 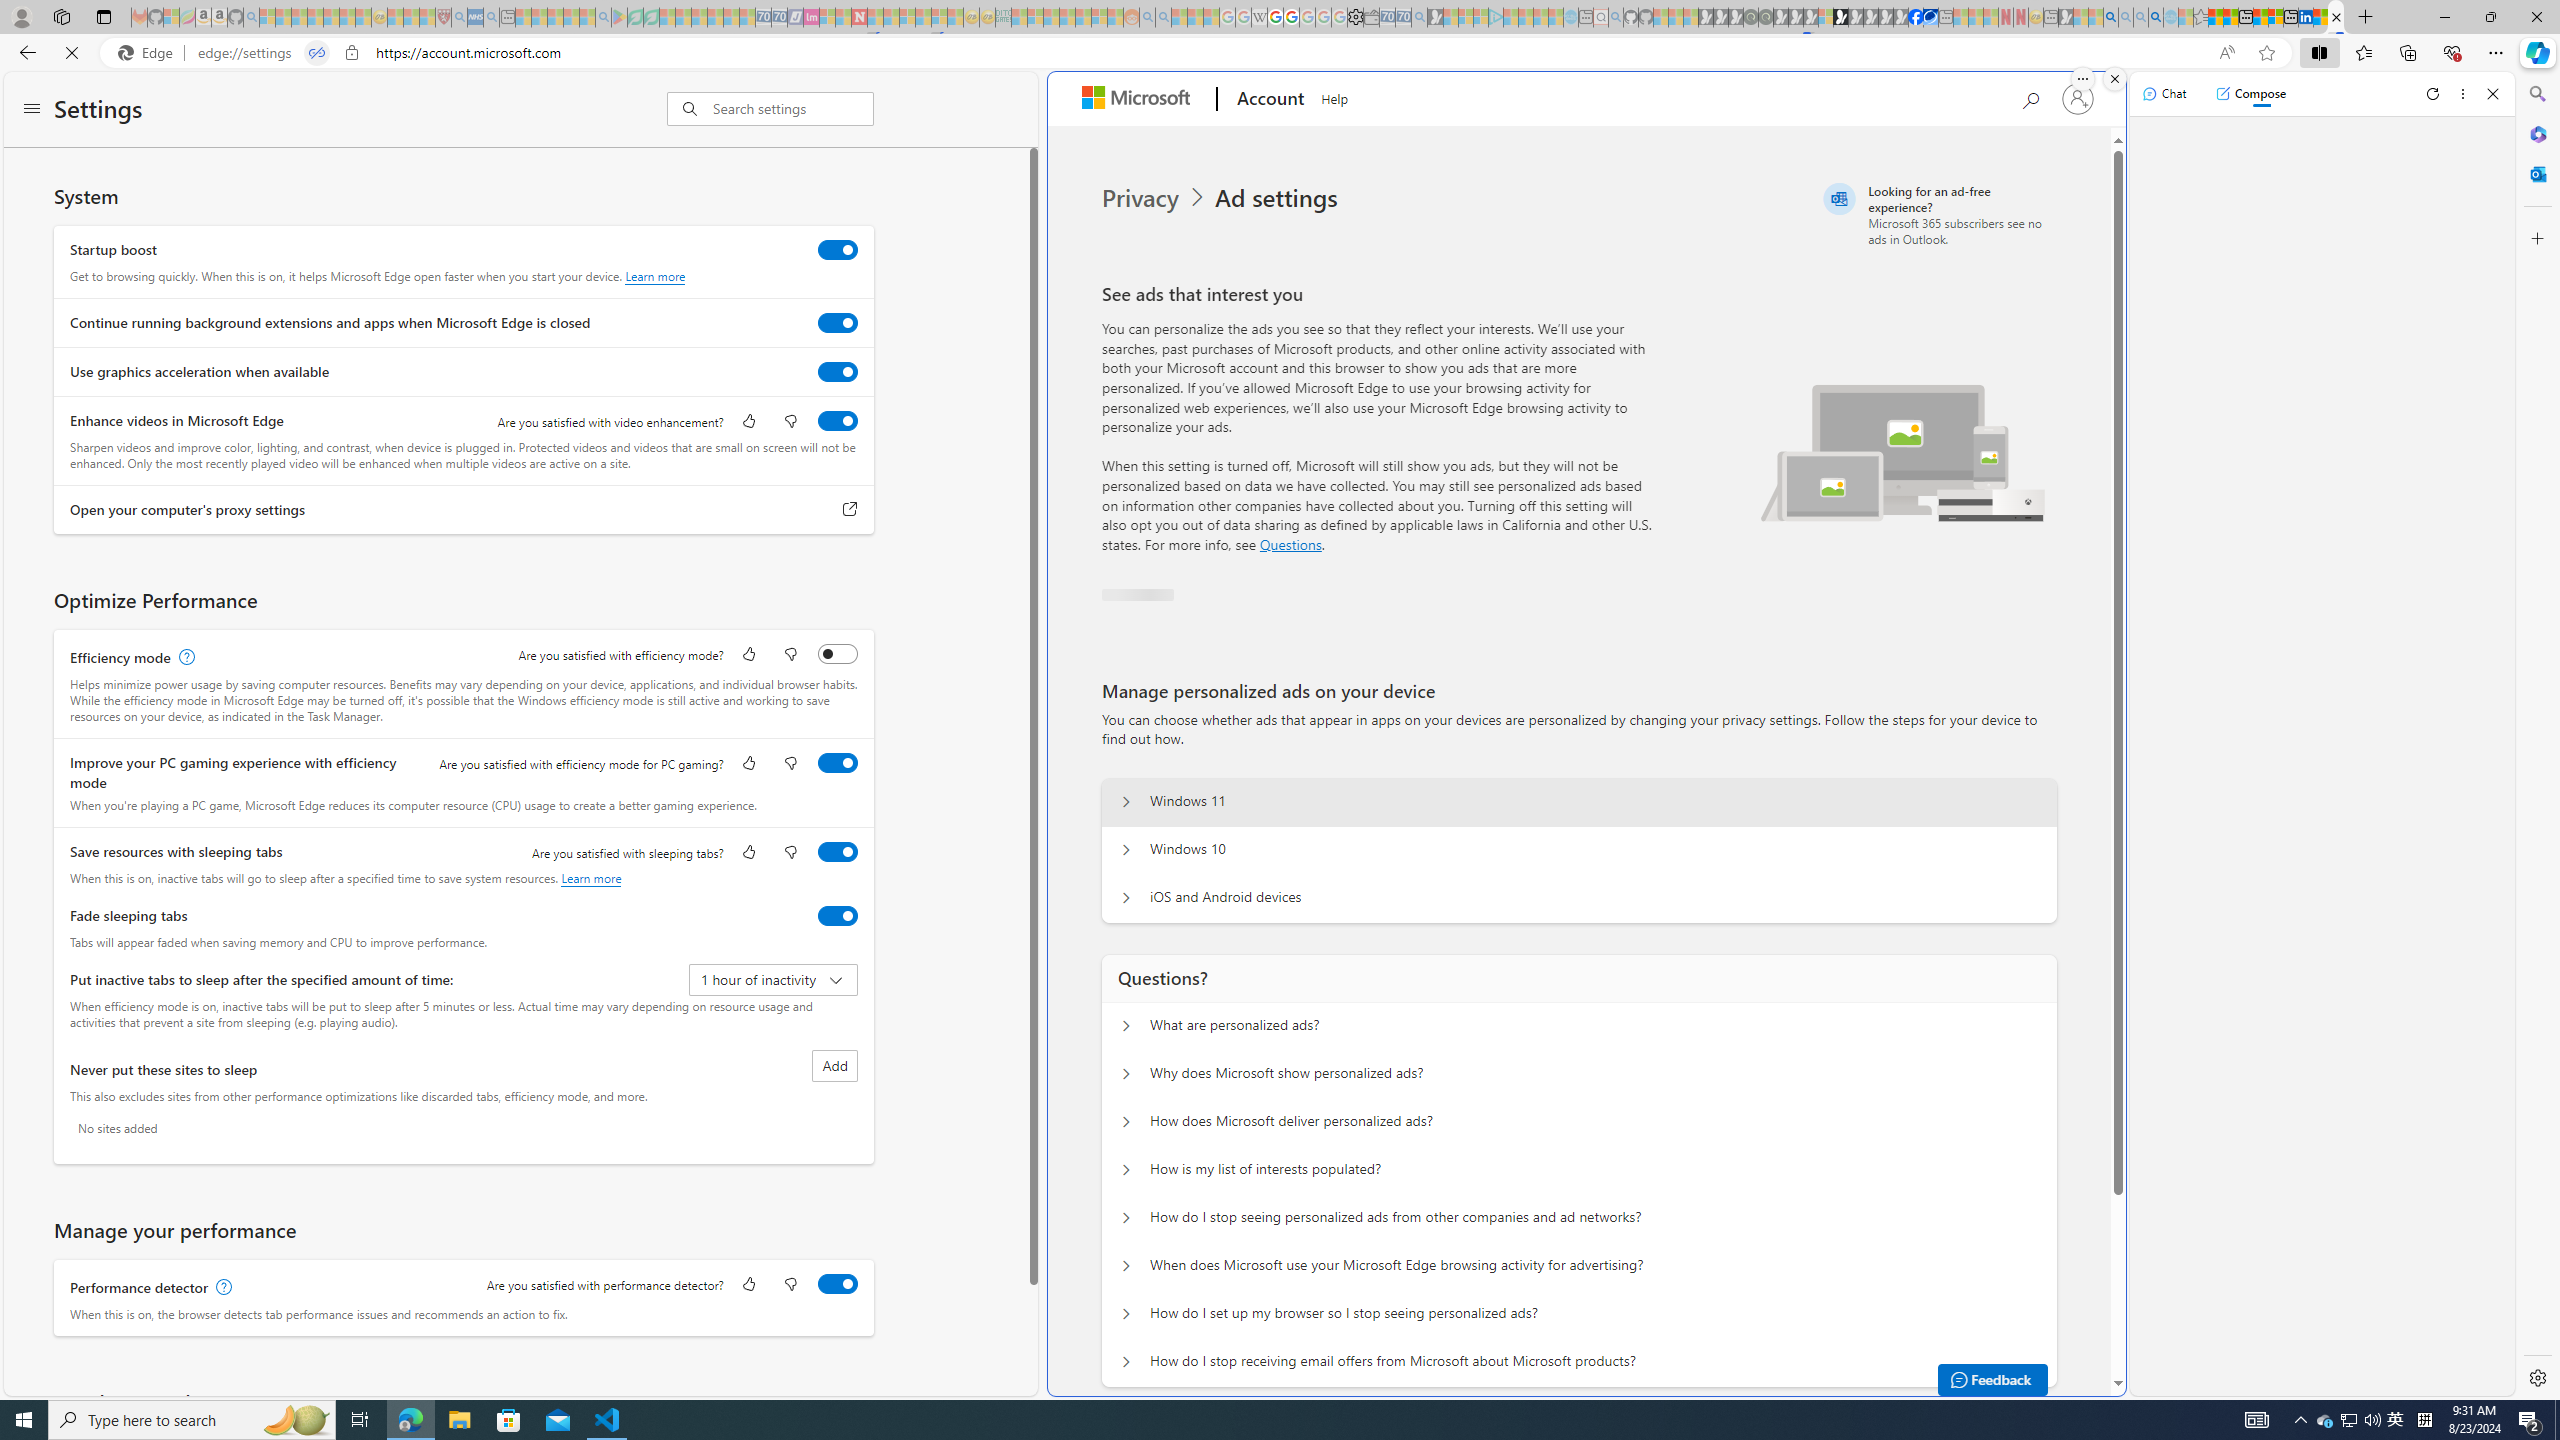 What do you see at coordinates (1903, 452) in the screenshot?
I see `Illustration of multiple devices` at bounding box center [1903, 452].